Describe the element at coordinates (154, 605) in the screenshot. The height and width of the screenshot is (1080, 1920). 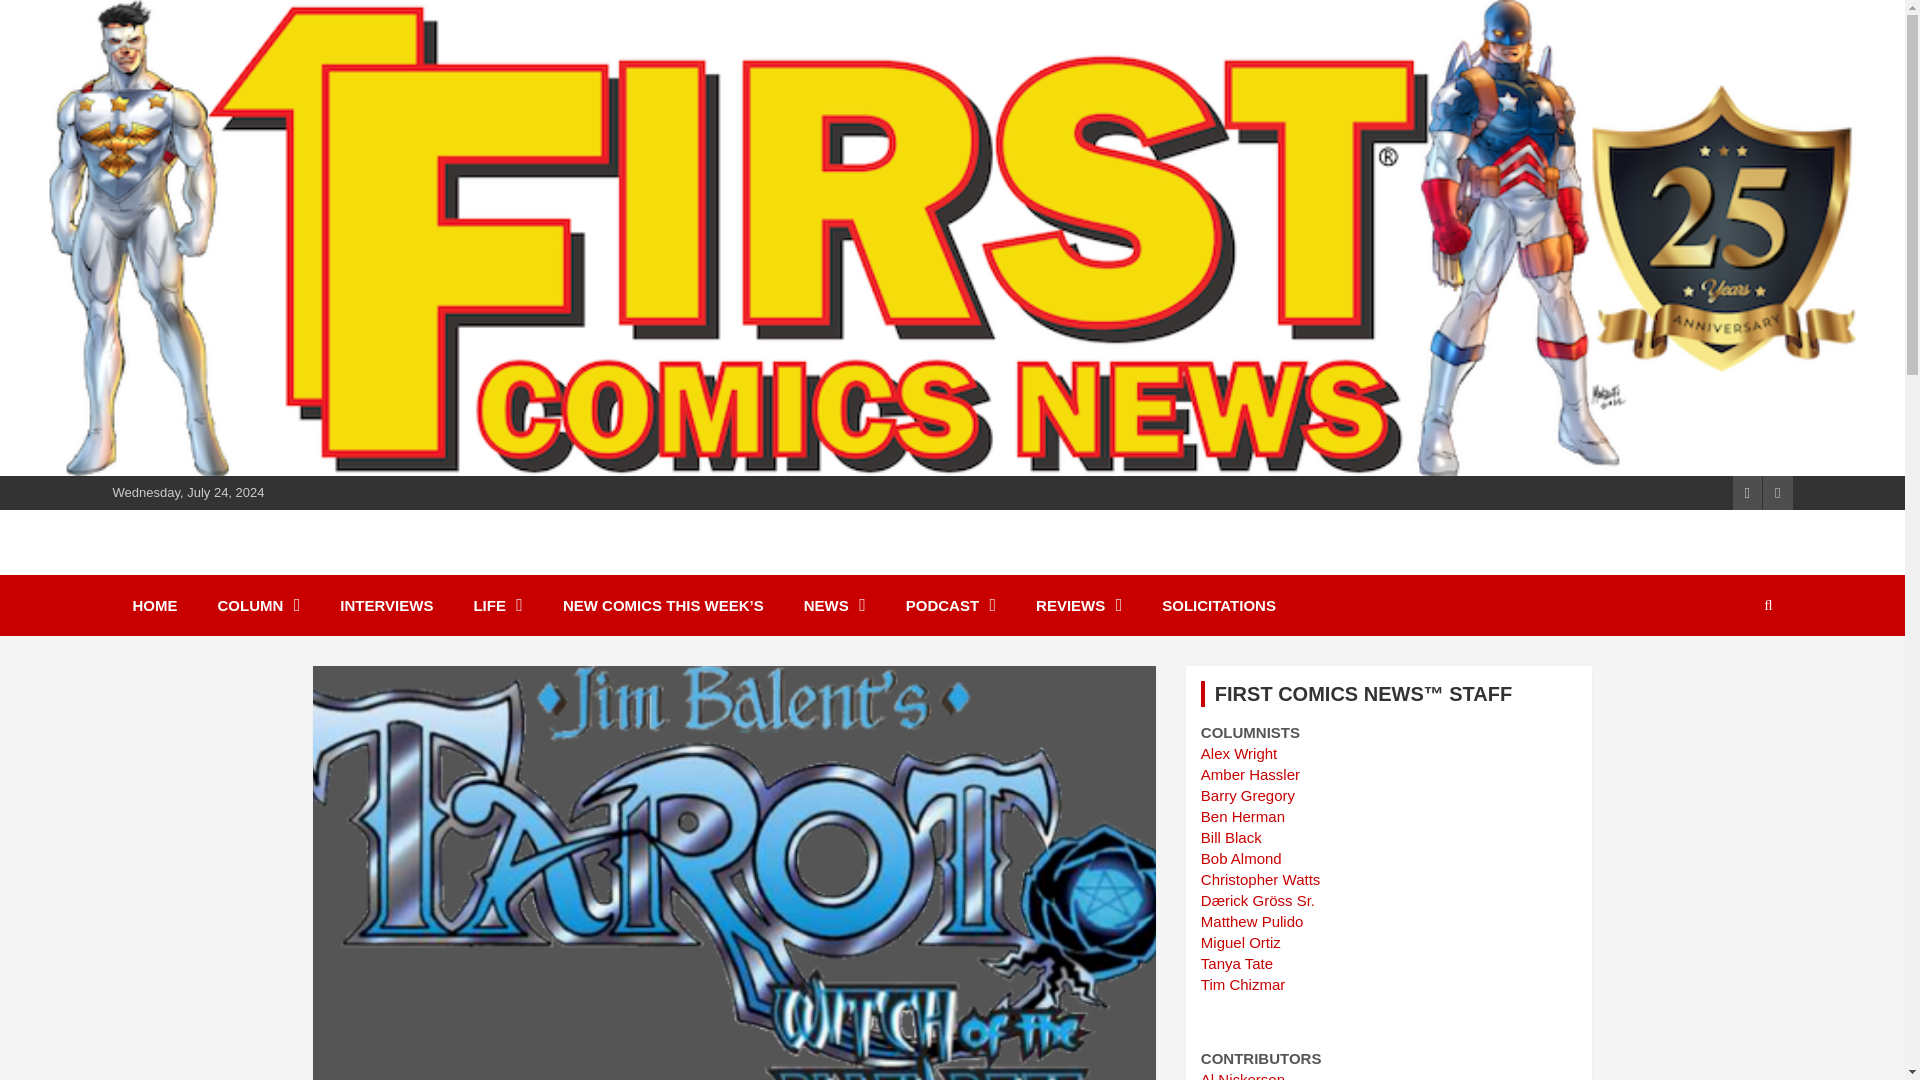
I see `HOME` at that location.